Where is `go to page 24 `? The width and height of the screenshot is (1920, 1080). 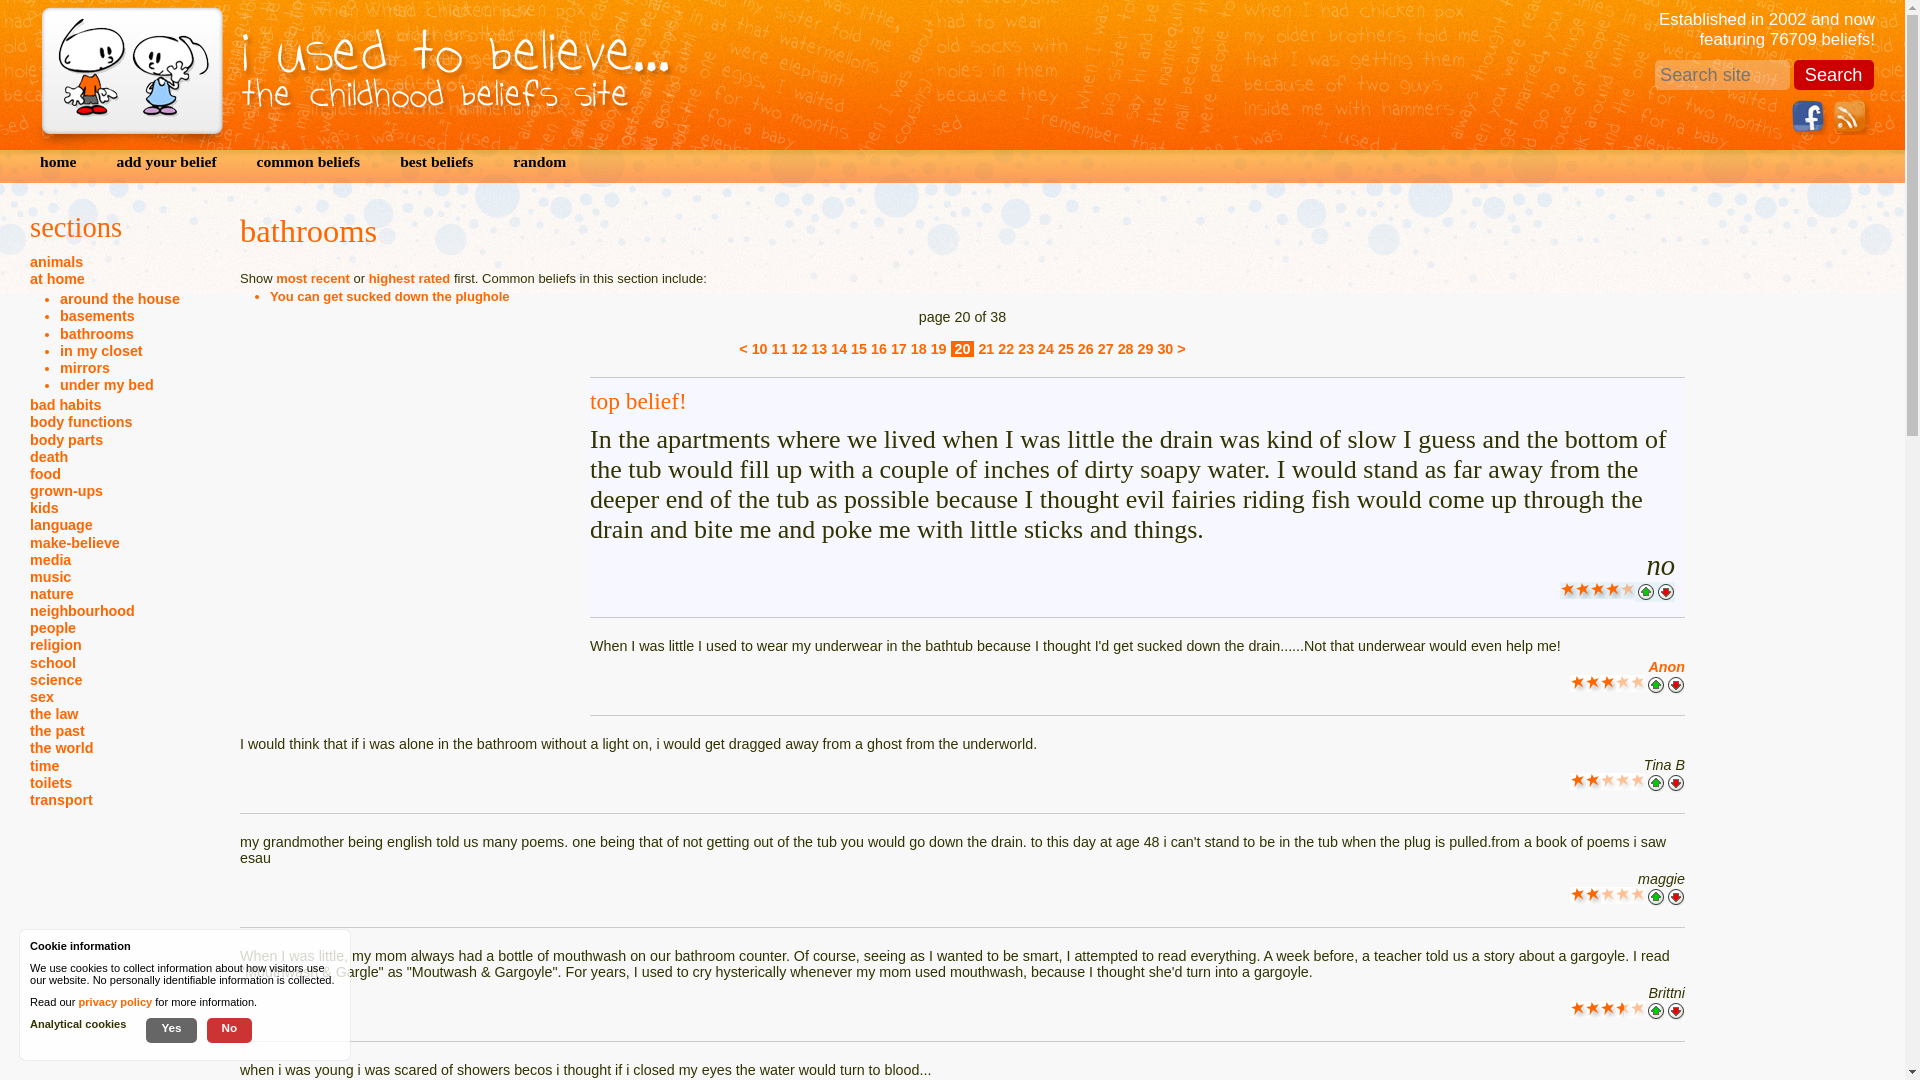
go to page 24  is located at coordinates (1046, 349).